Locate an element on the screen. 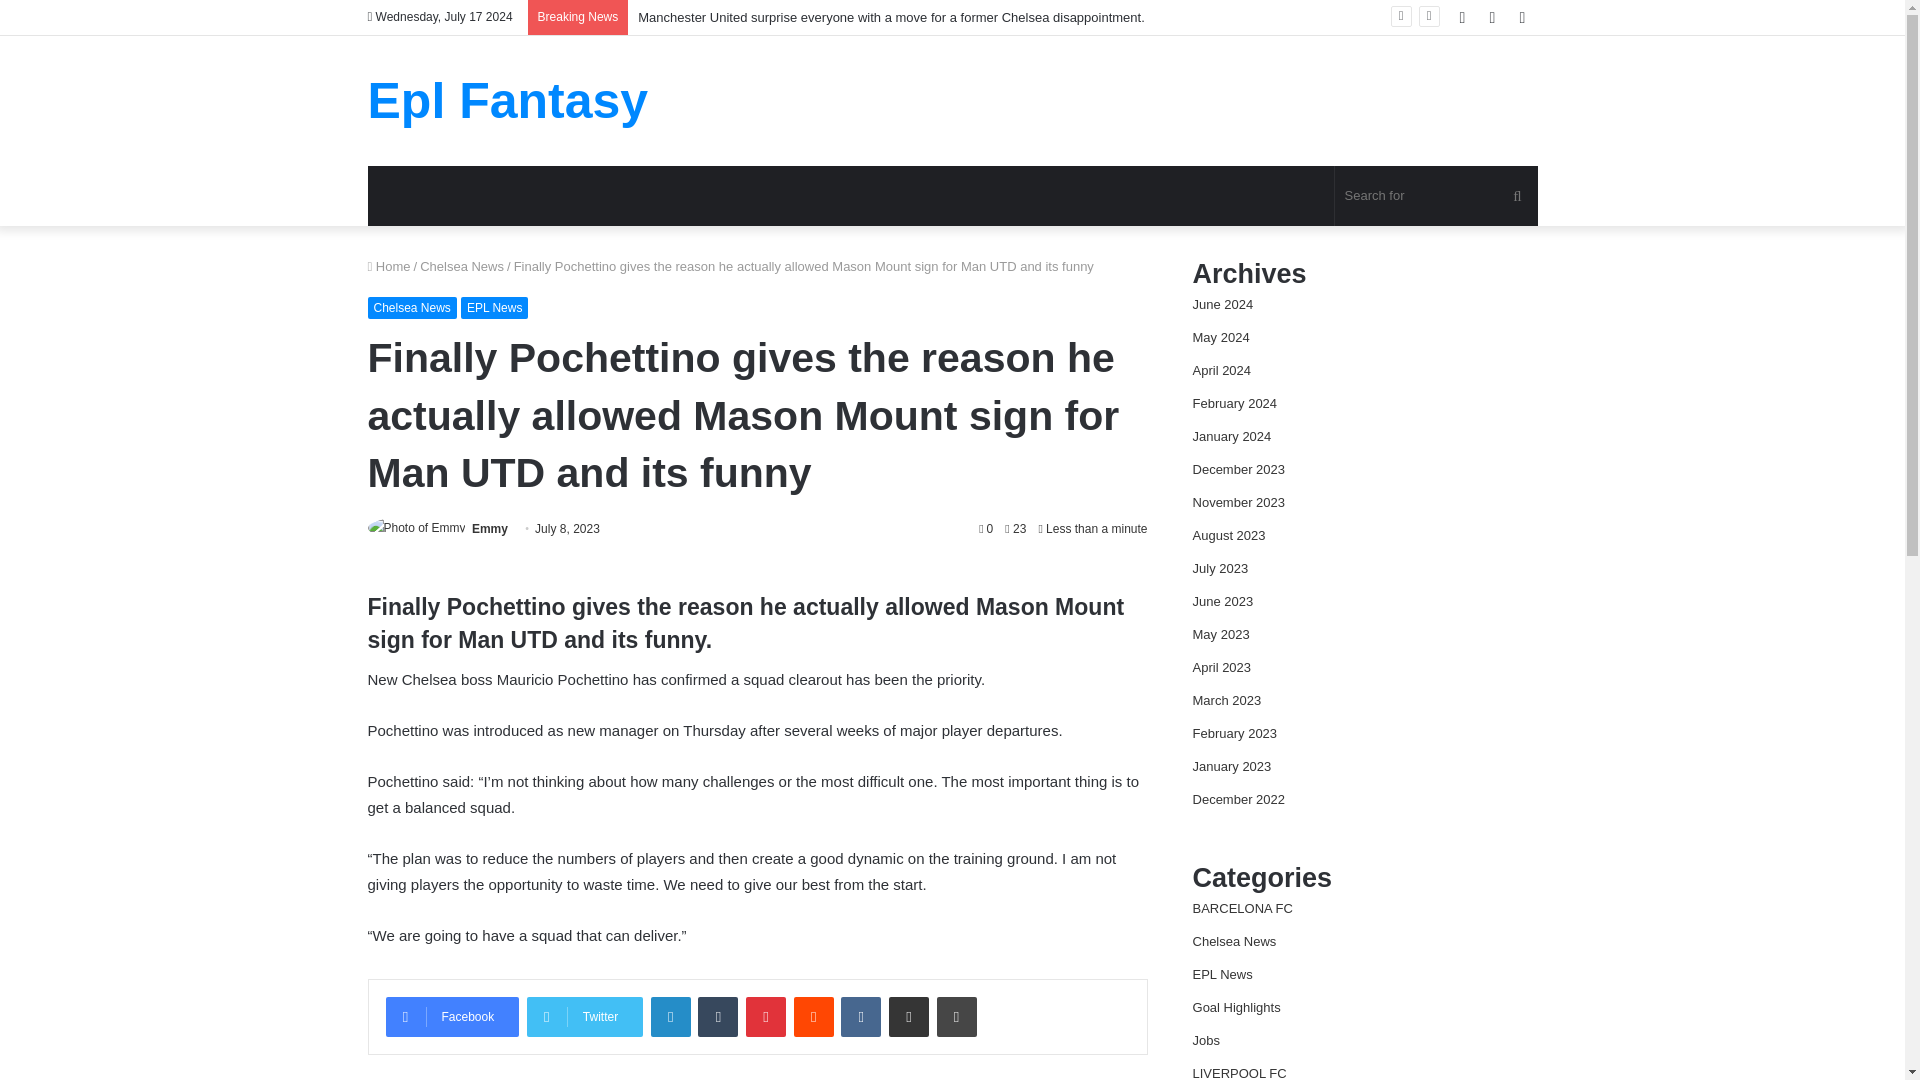 This screenshot has width=1920, height=1080. Share via Email is located at coordinates (908, 1016).